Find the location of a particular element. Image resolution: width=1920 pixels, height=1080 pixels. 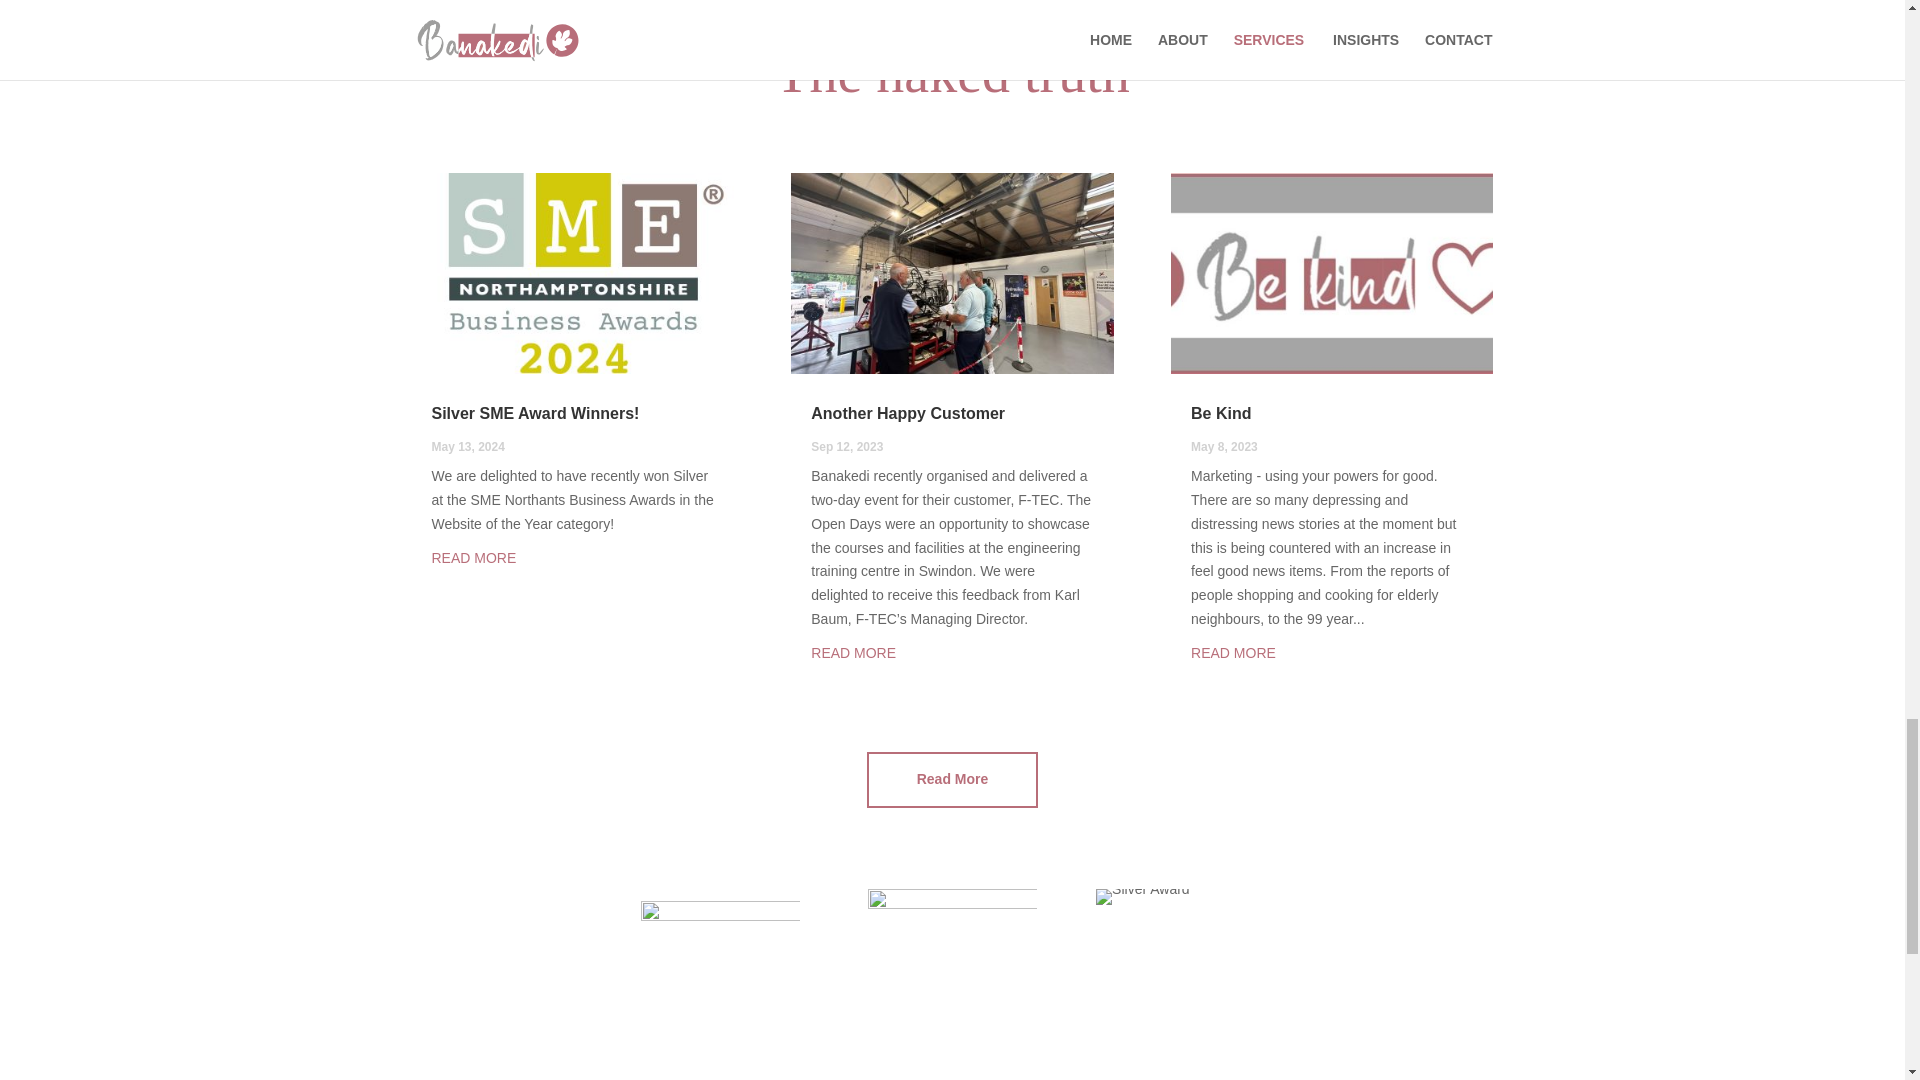

READ MORE is located at coordinates (1233, 652).